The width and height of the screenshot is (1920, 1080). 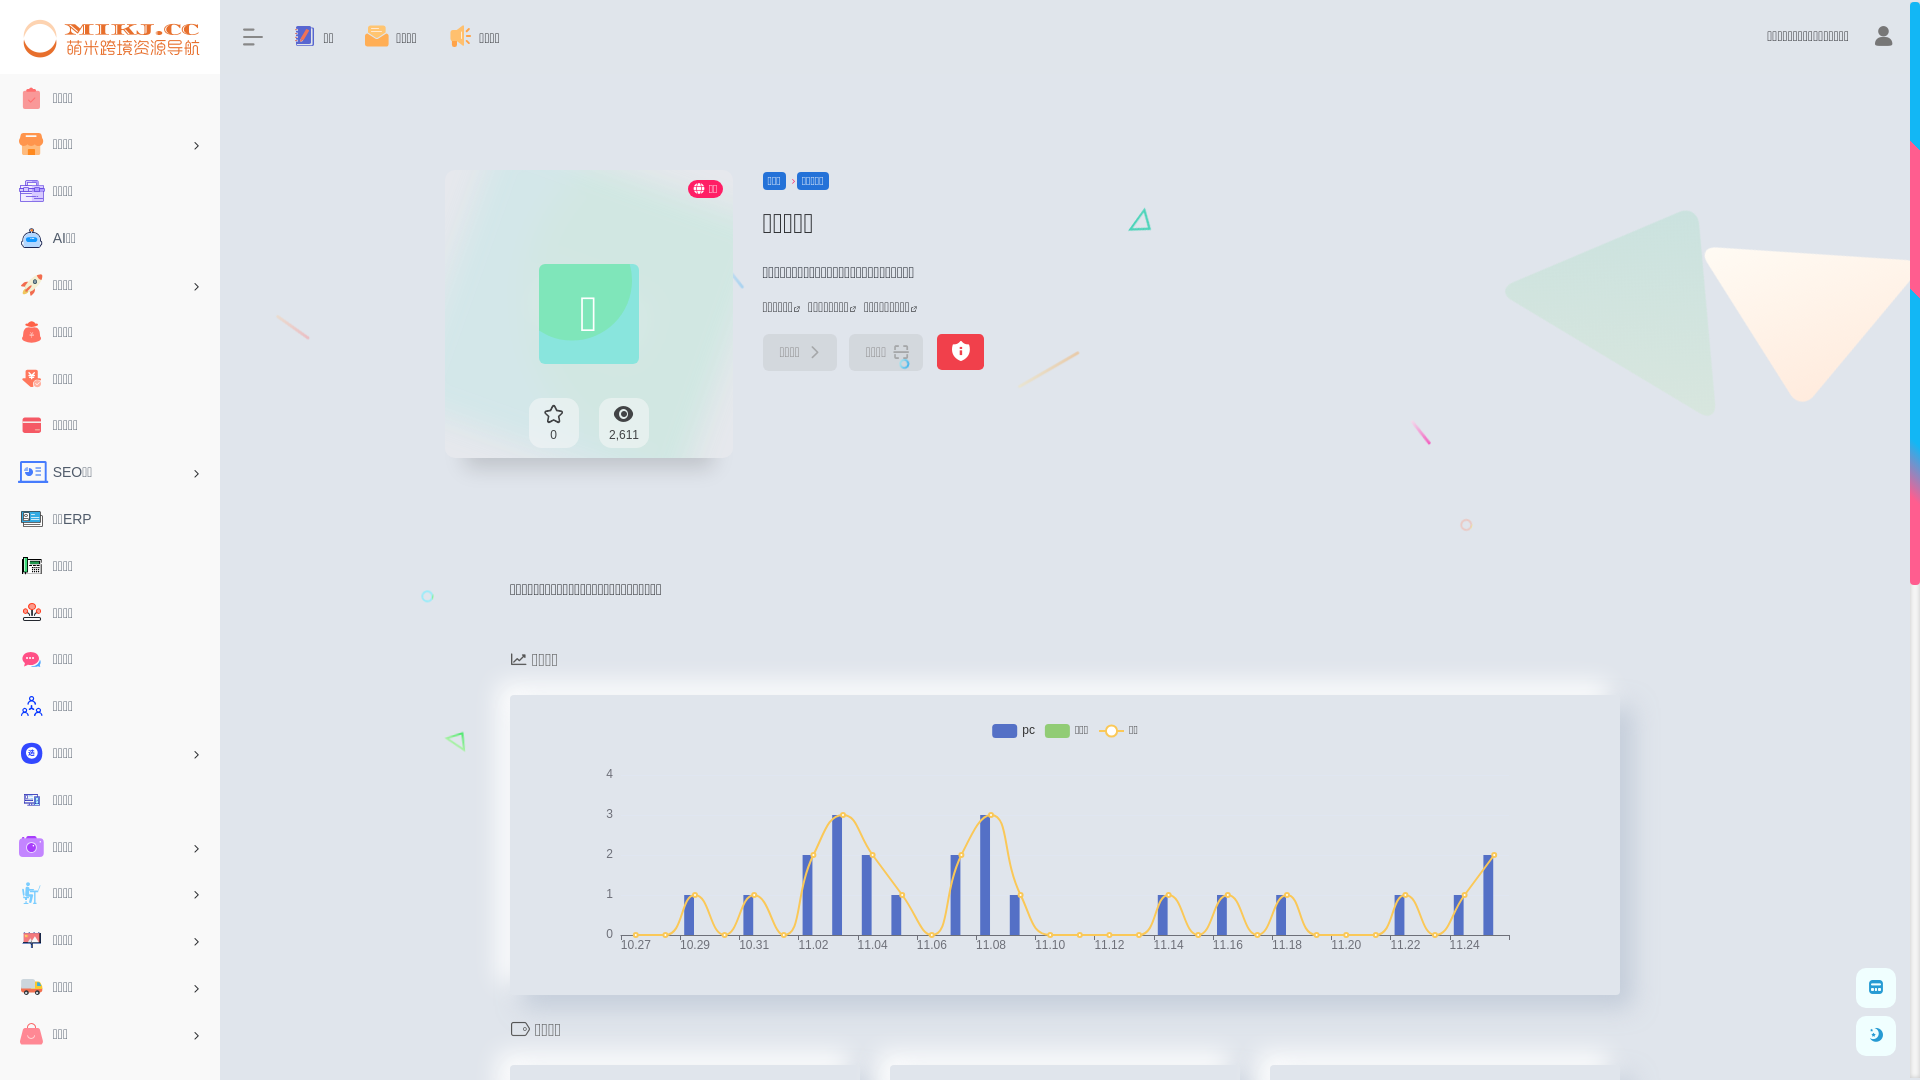 What do you see at coordinates (554, 423) in the screenshot?
I see `0` at bounding box center [554, 423].